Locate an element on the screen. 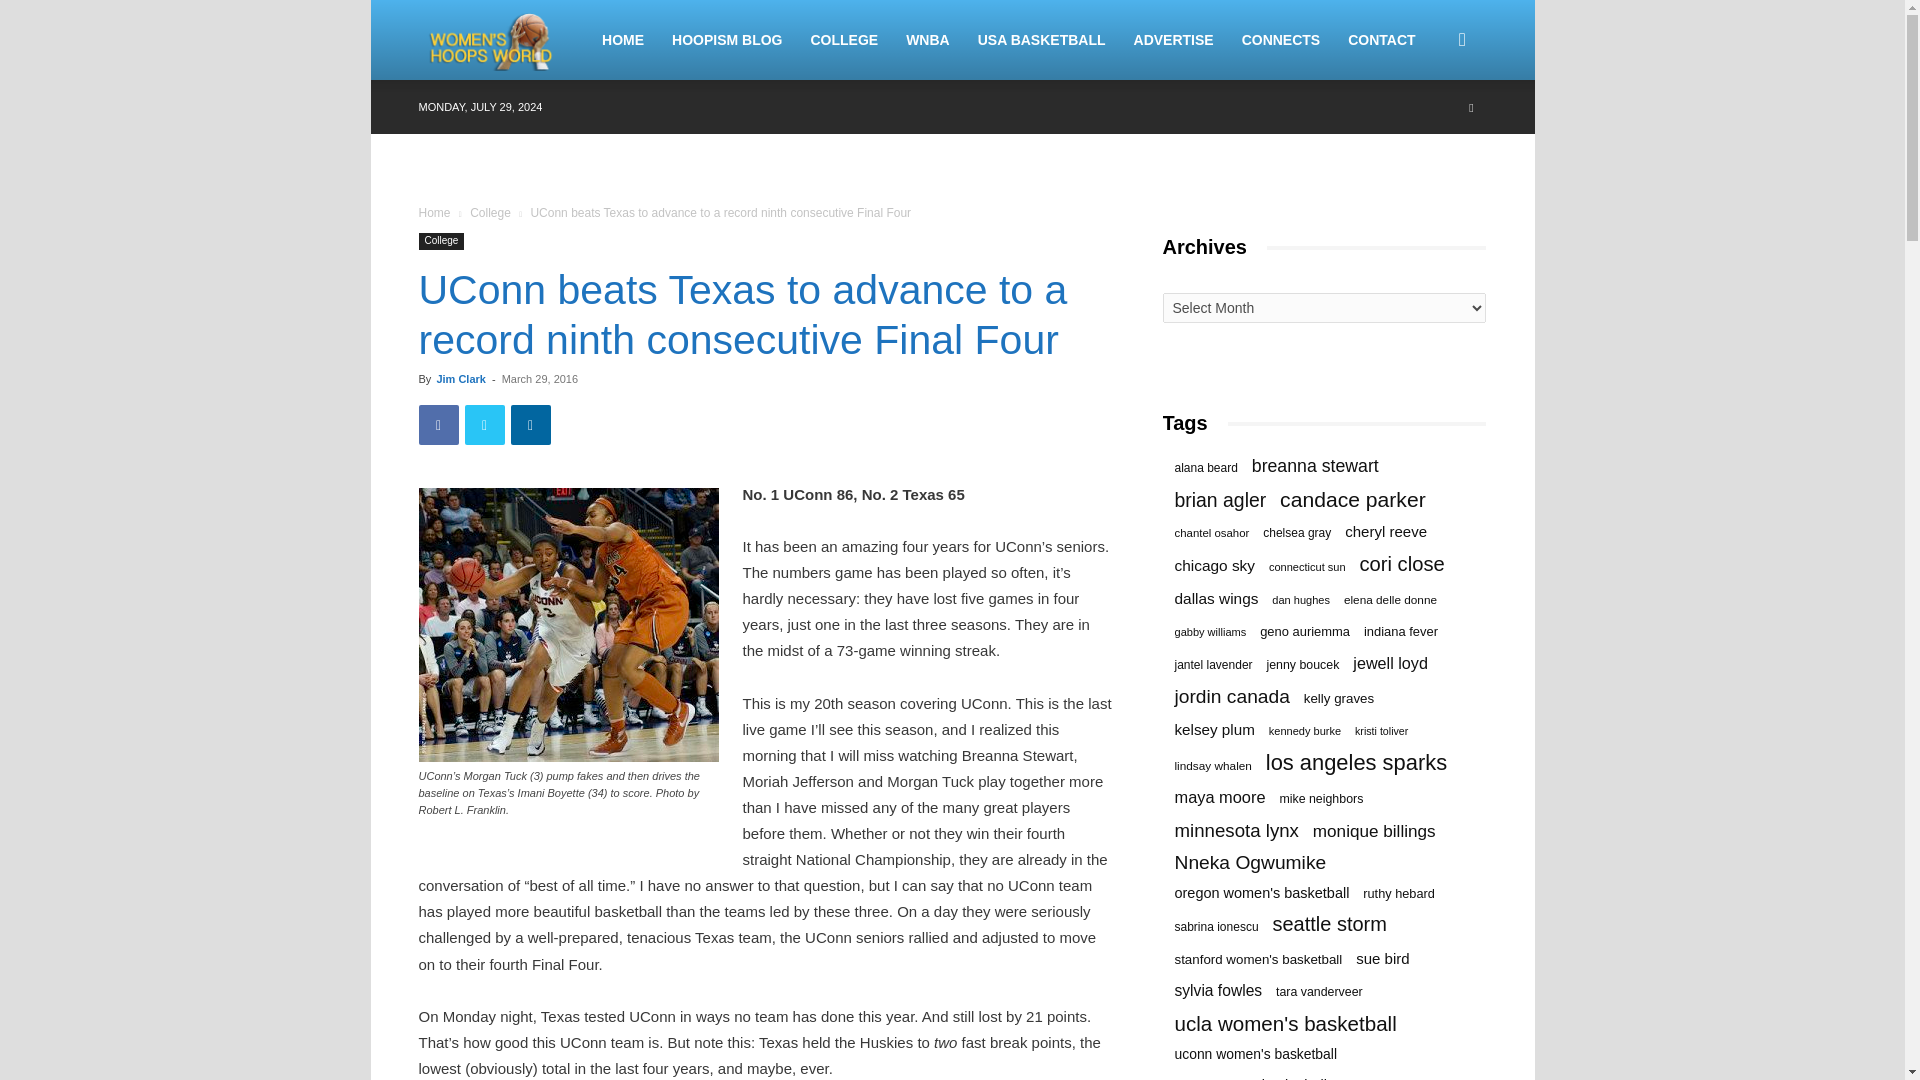 The image size is (1920, 1080). College is located at coordinates (441, 241).